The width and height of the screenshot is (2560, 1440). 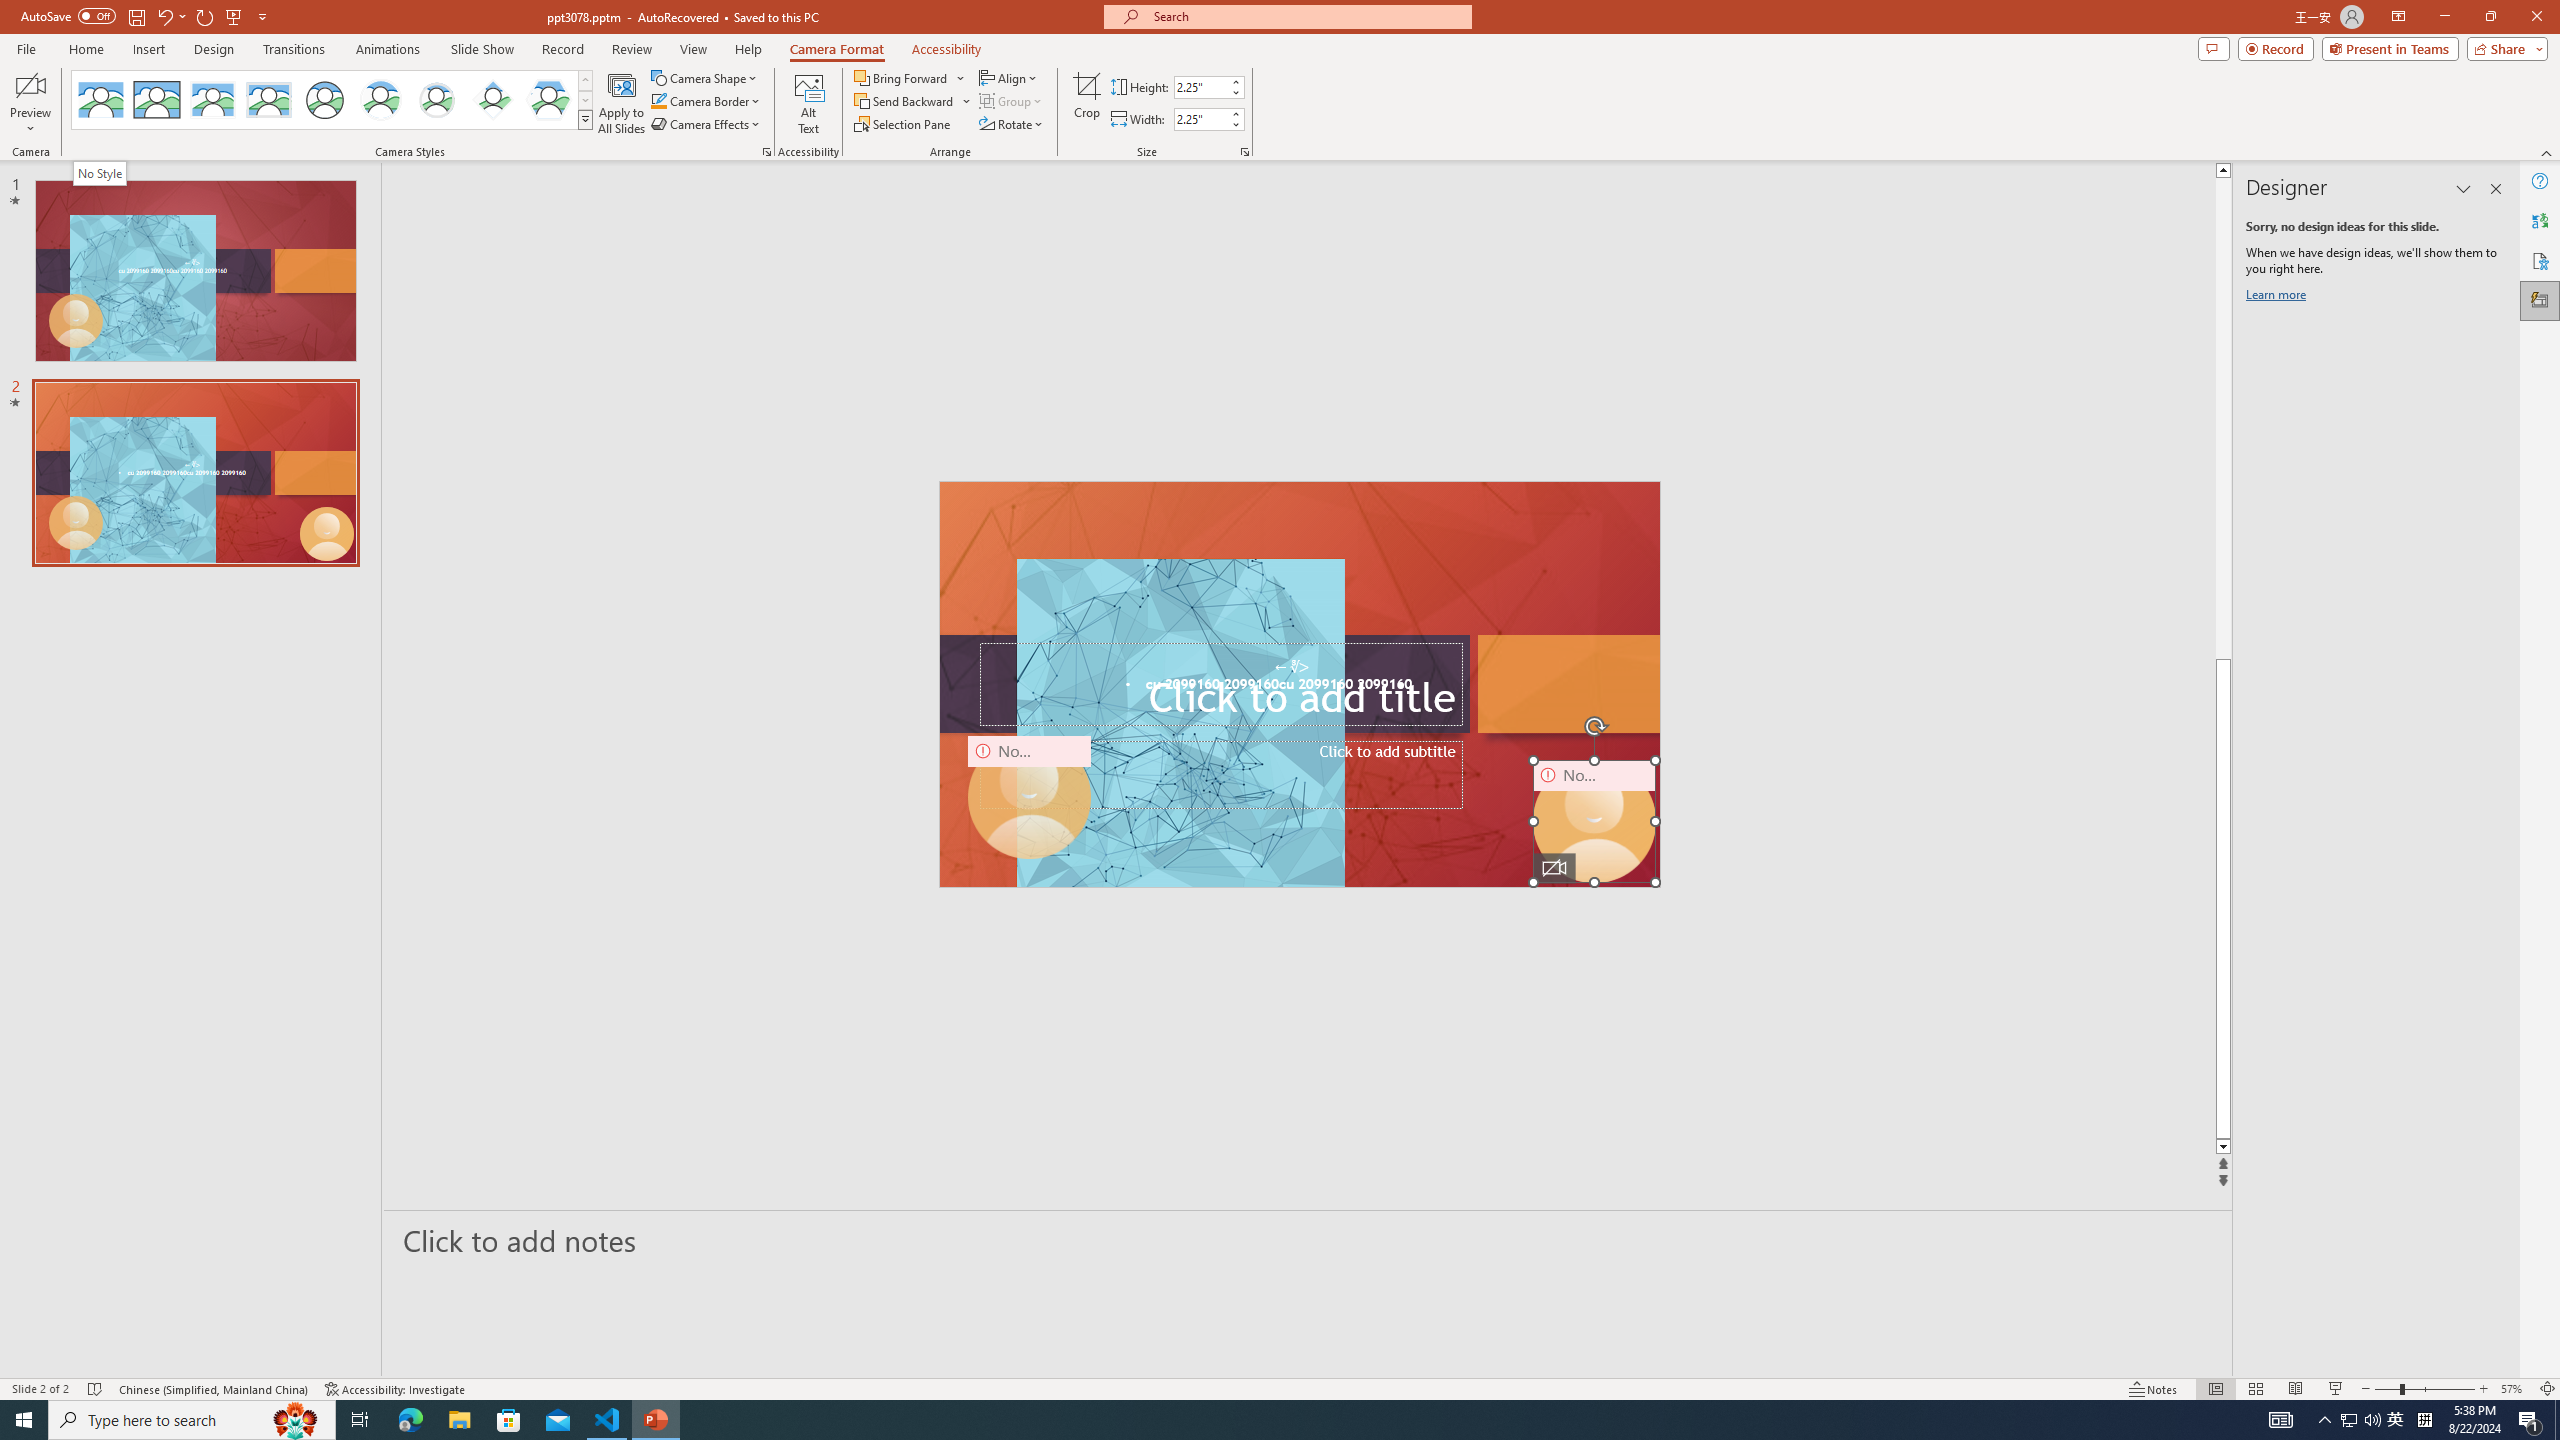 I want to click on Soft Edge Rectangle, so click(x=268, y=100).